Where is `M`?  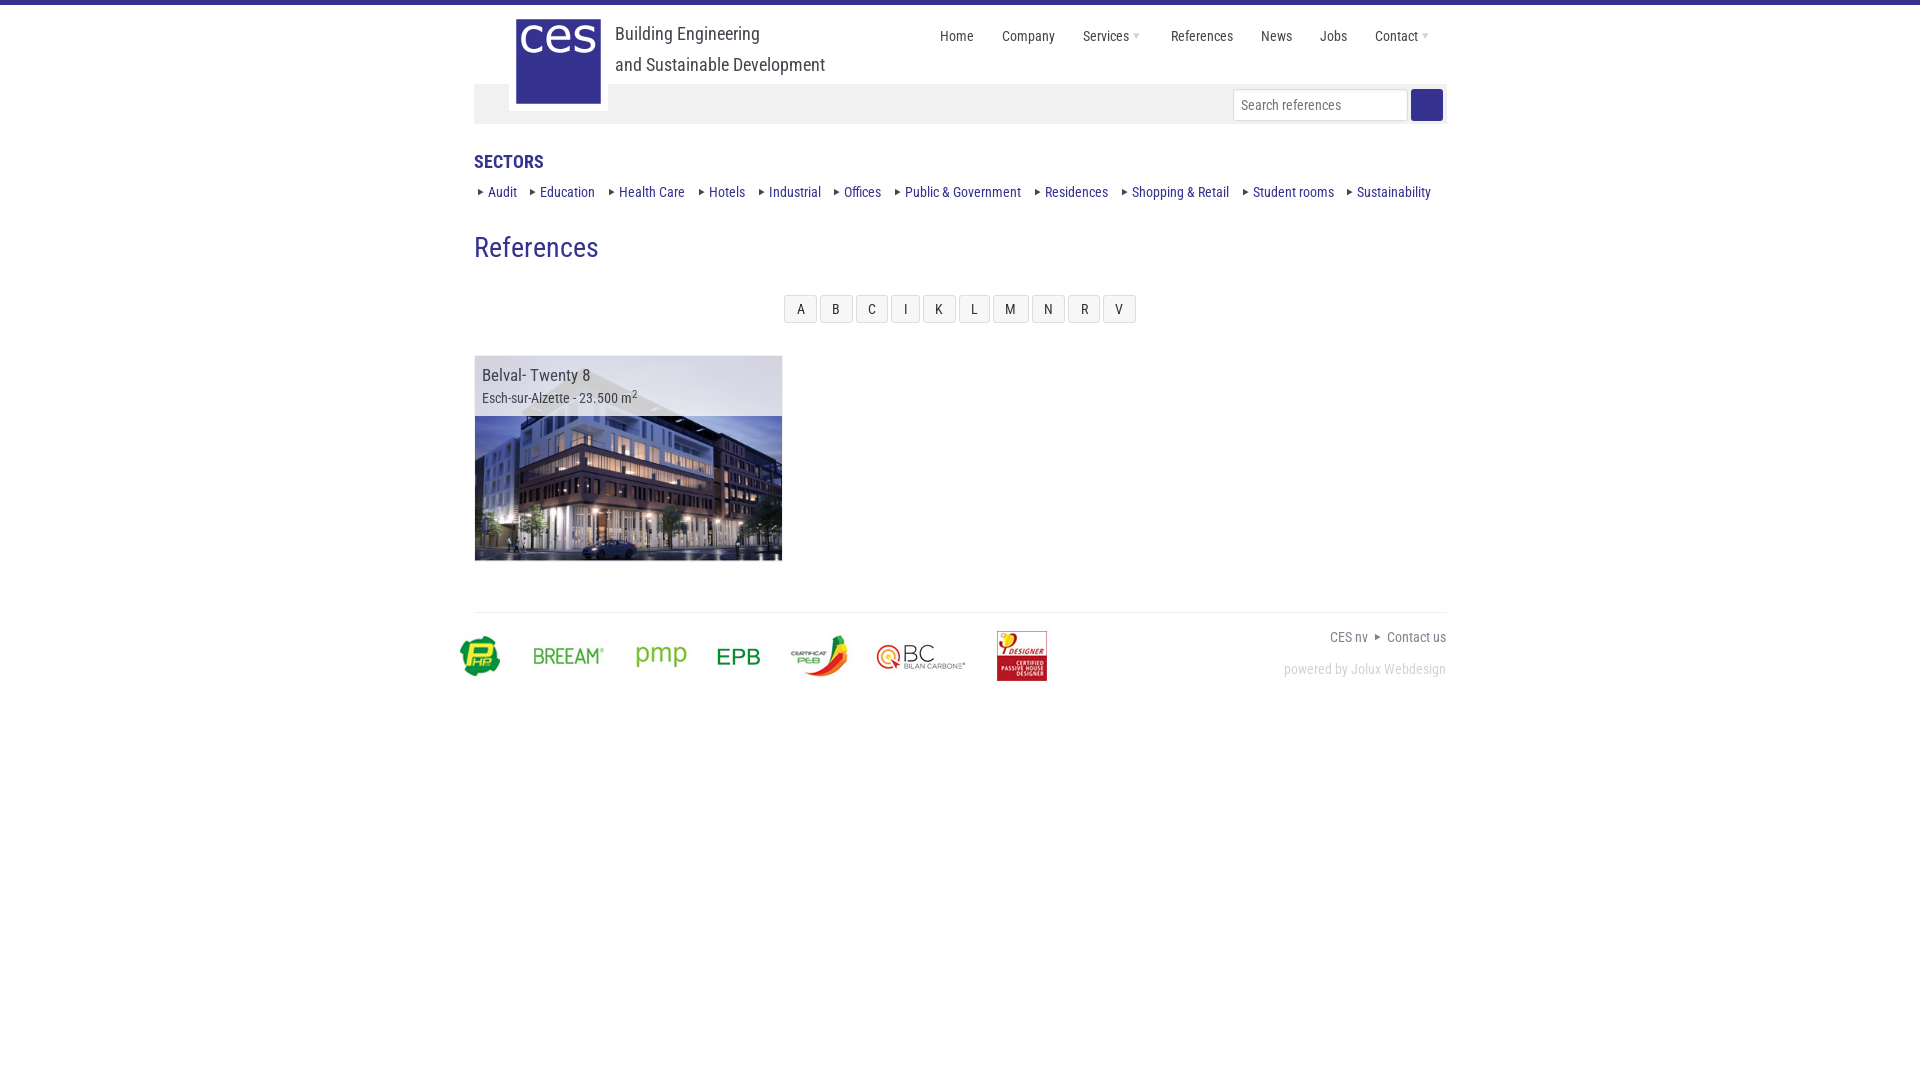
M is located at coordinates (1011, 310).